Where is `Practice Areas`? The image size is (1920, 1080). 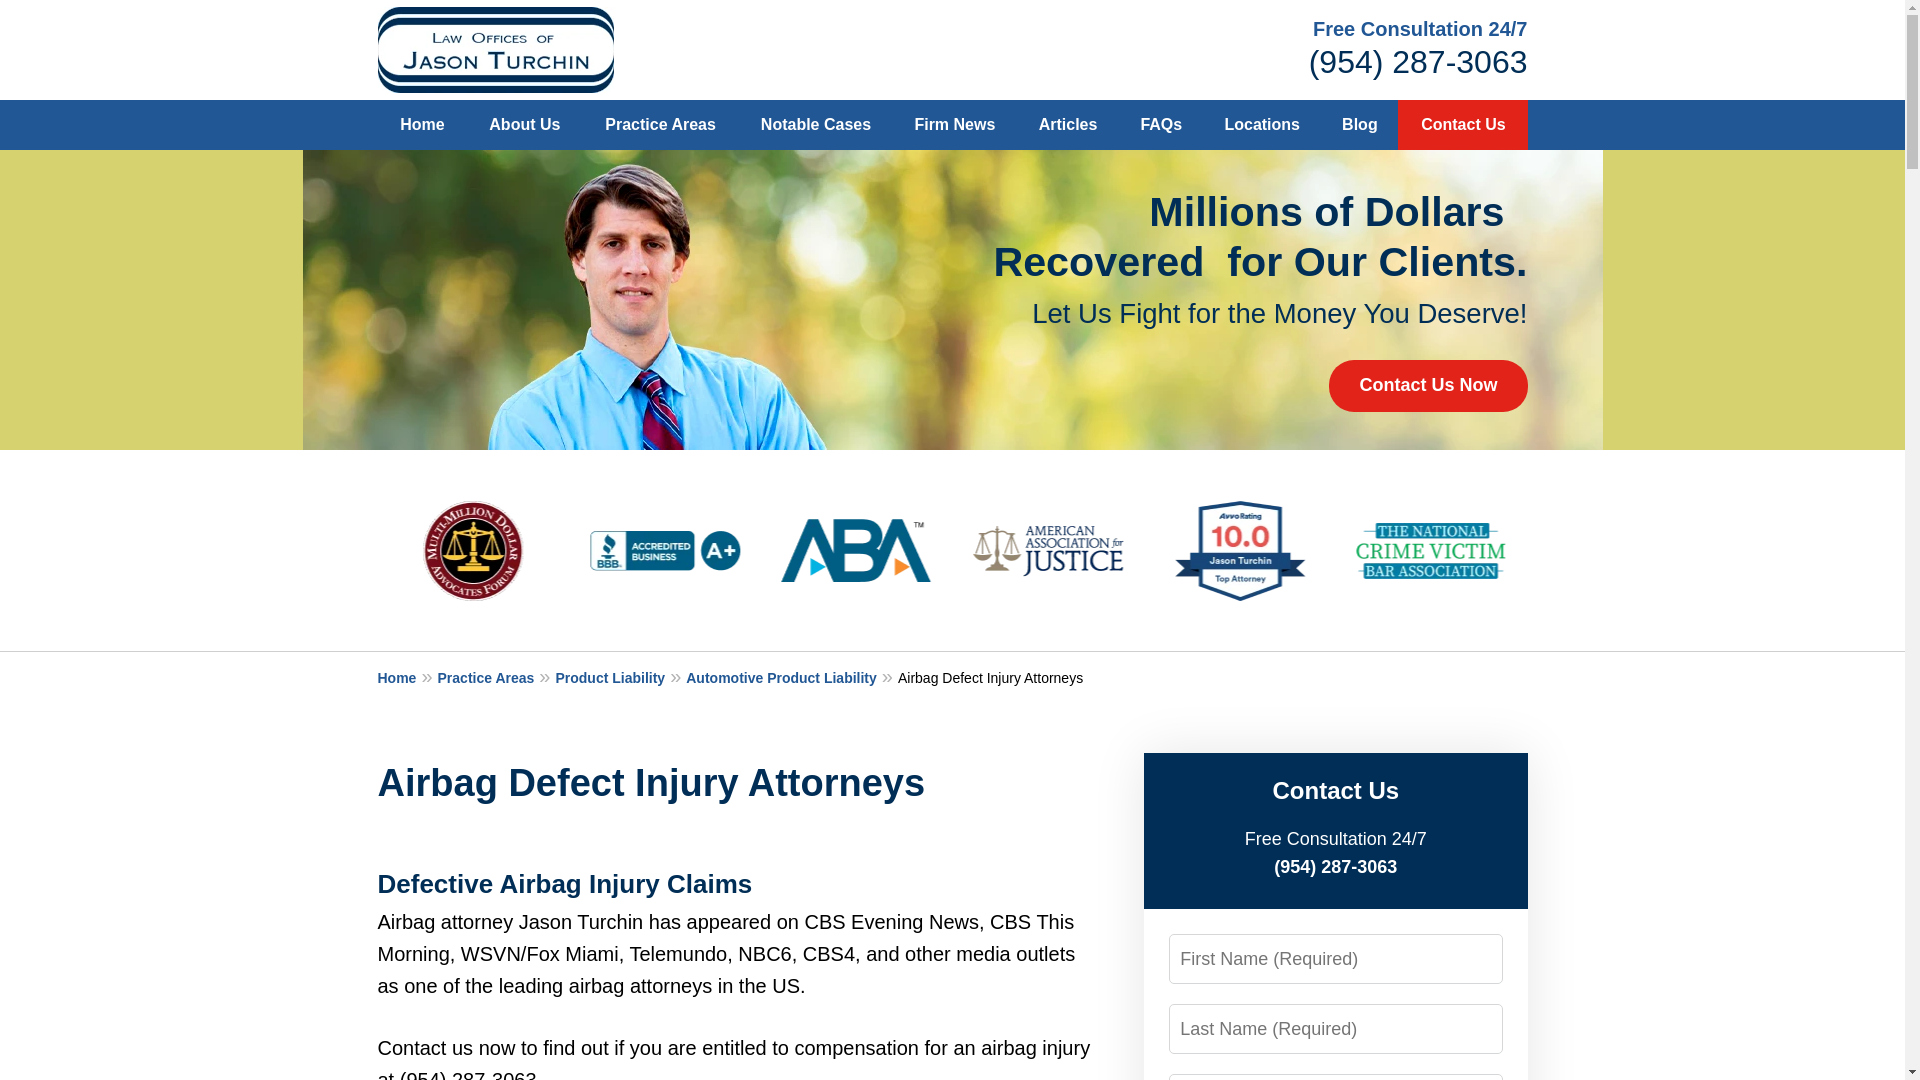
Practice Areas is located at coordinates (660, 125).